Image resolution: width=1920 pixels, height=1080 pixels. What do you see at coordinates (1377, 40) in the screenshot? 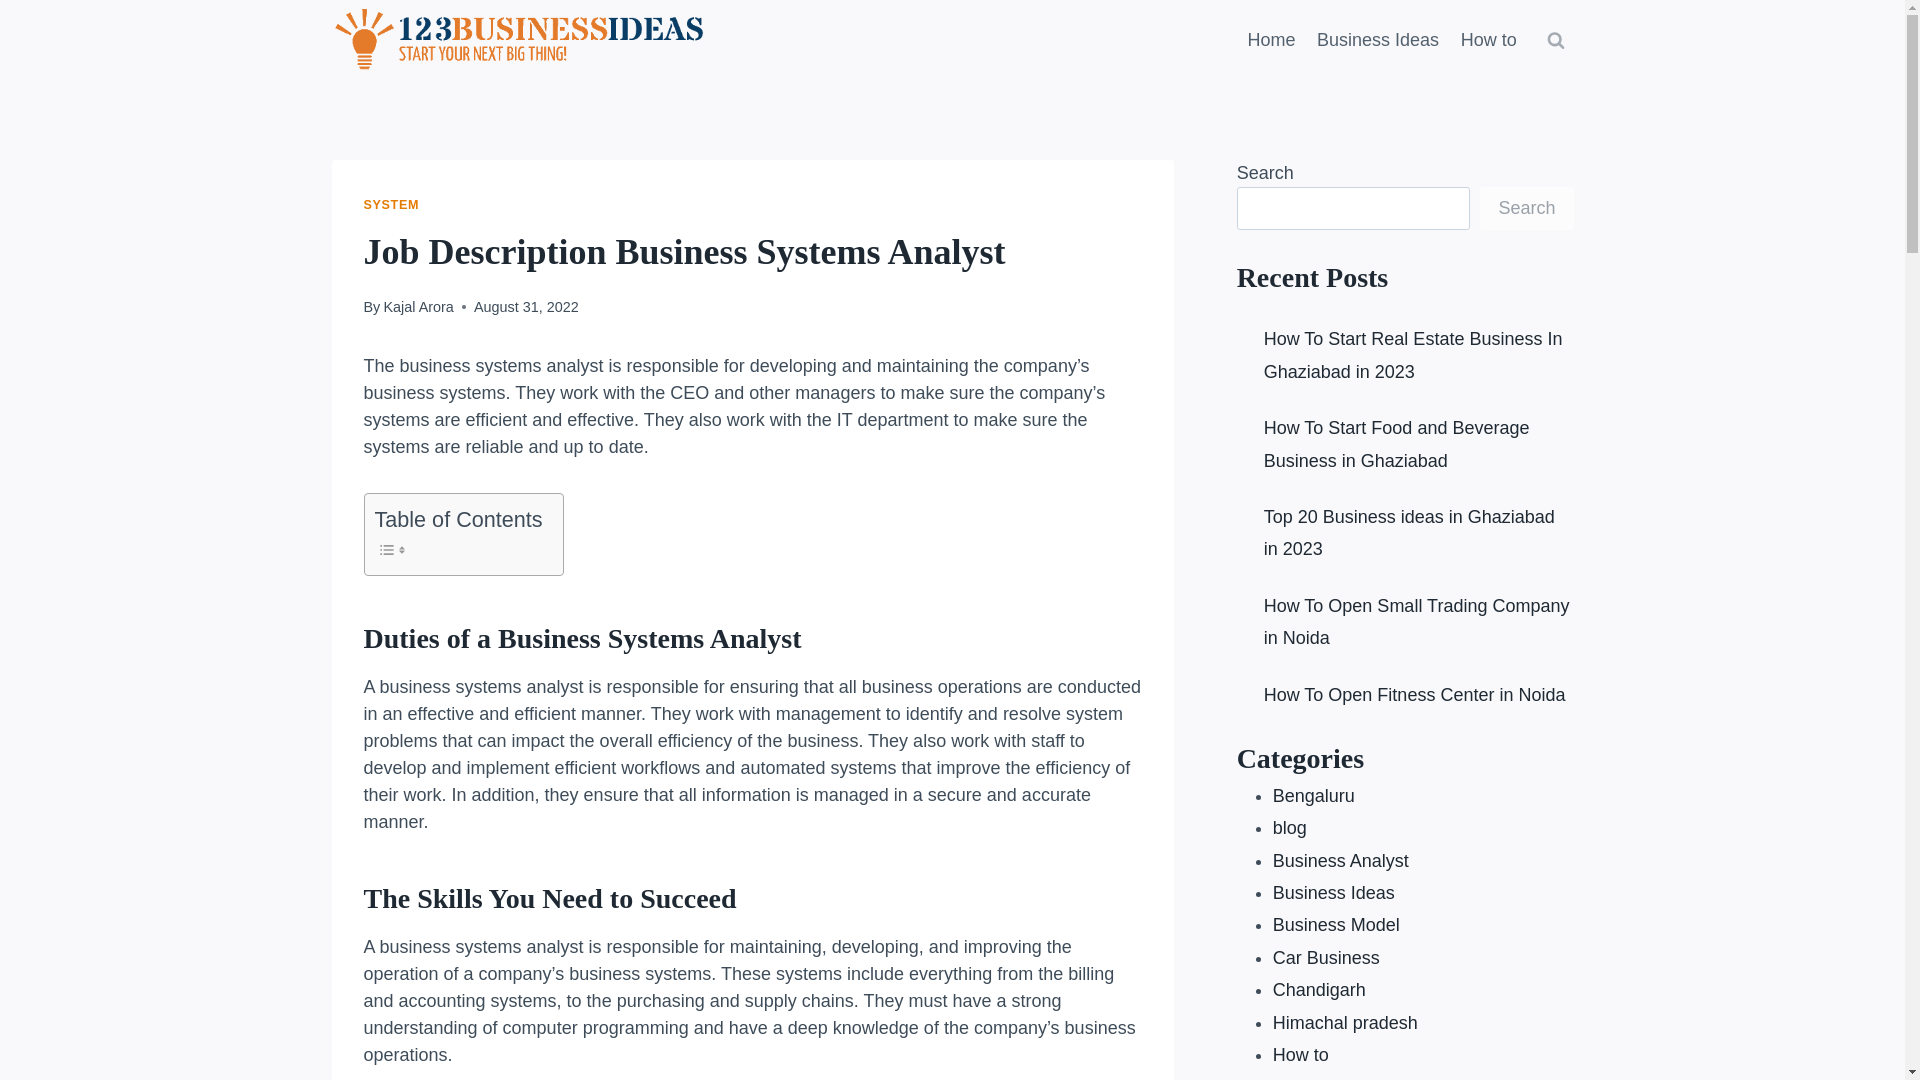
I see `Business Ideas` at bounding box center [1377, 40].